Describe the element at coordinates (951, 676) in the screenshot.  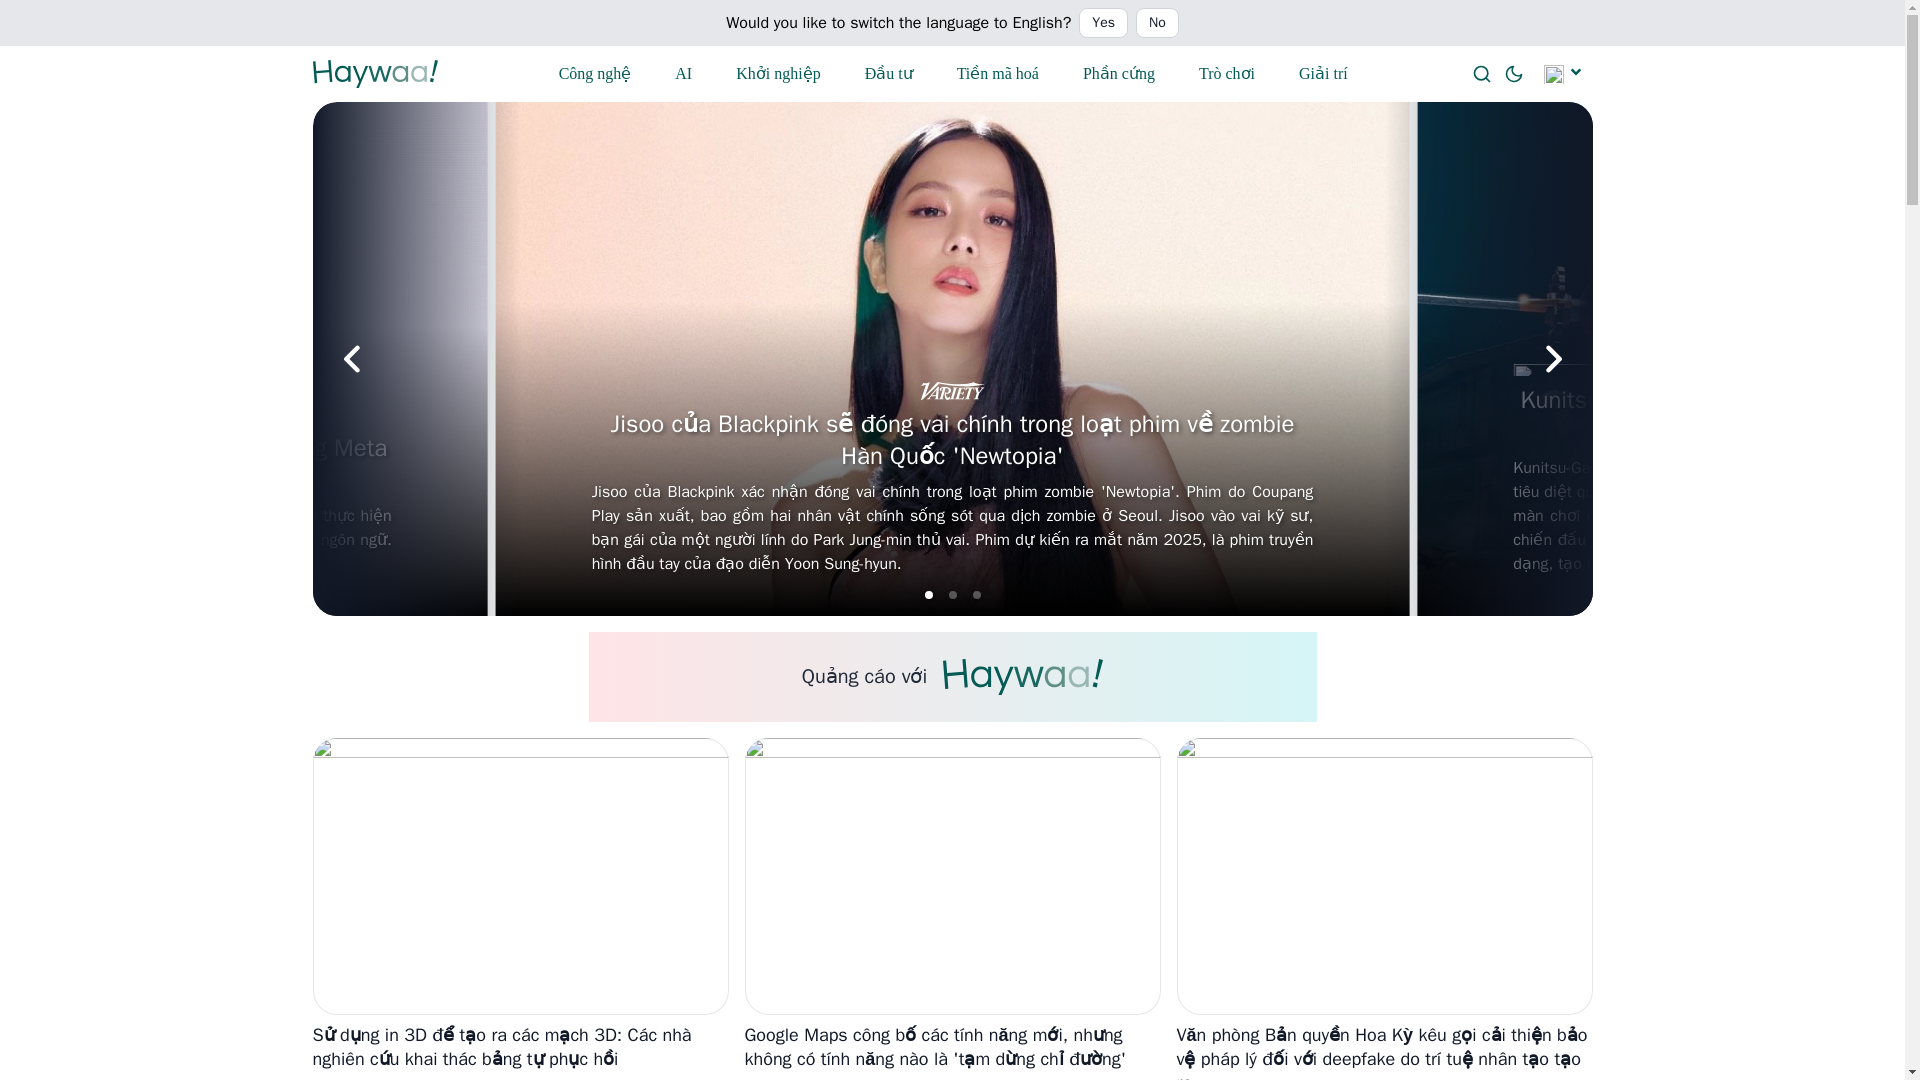
I see `Advertisement` at that location.